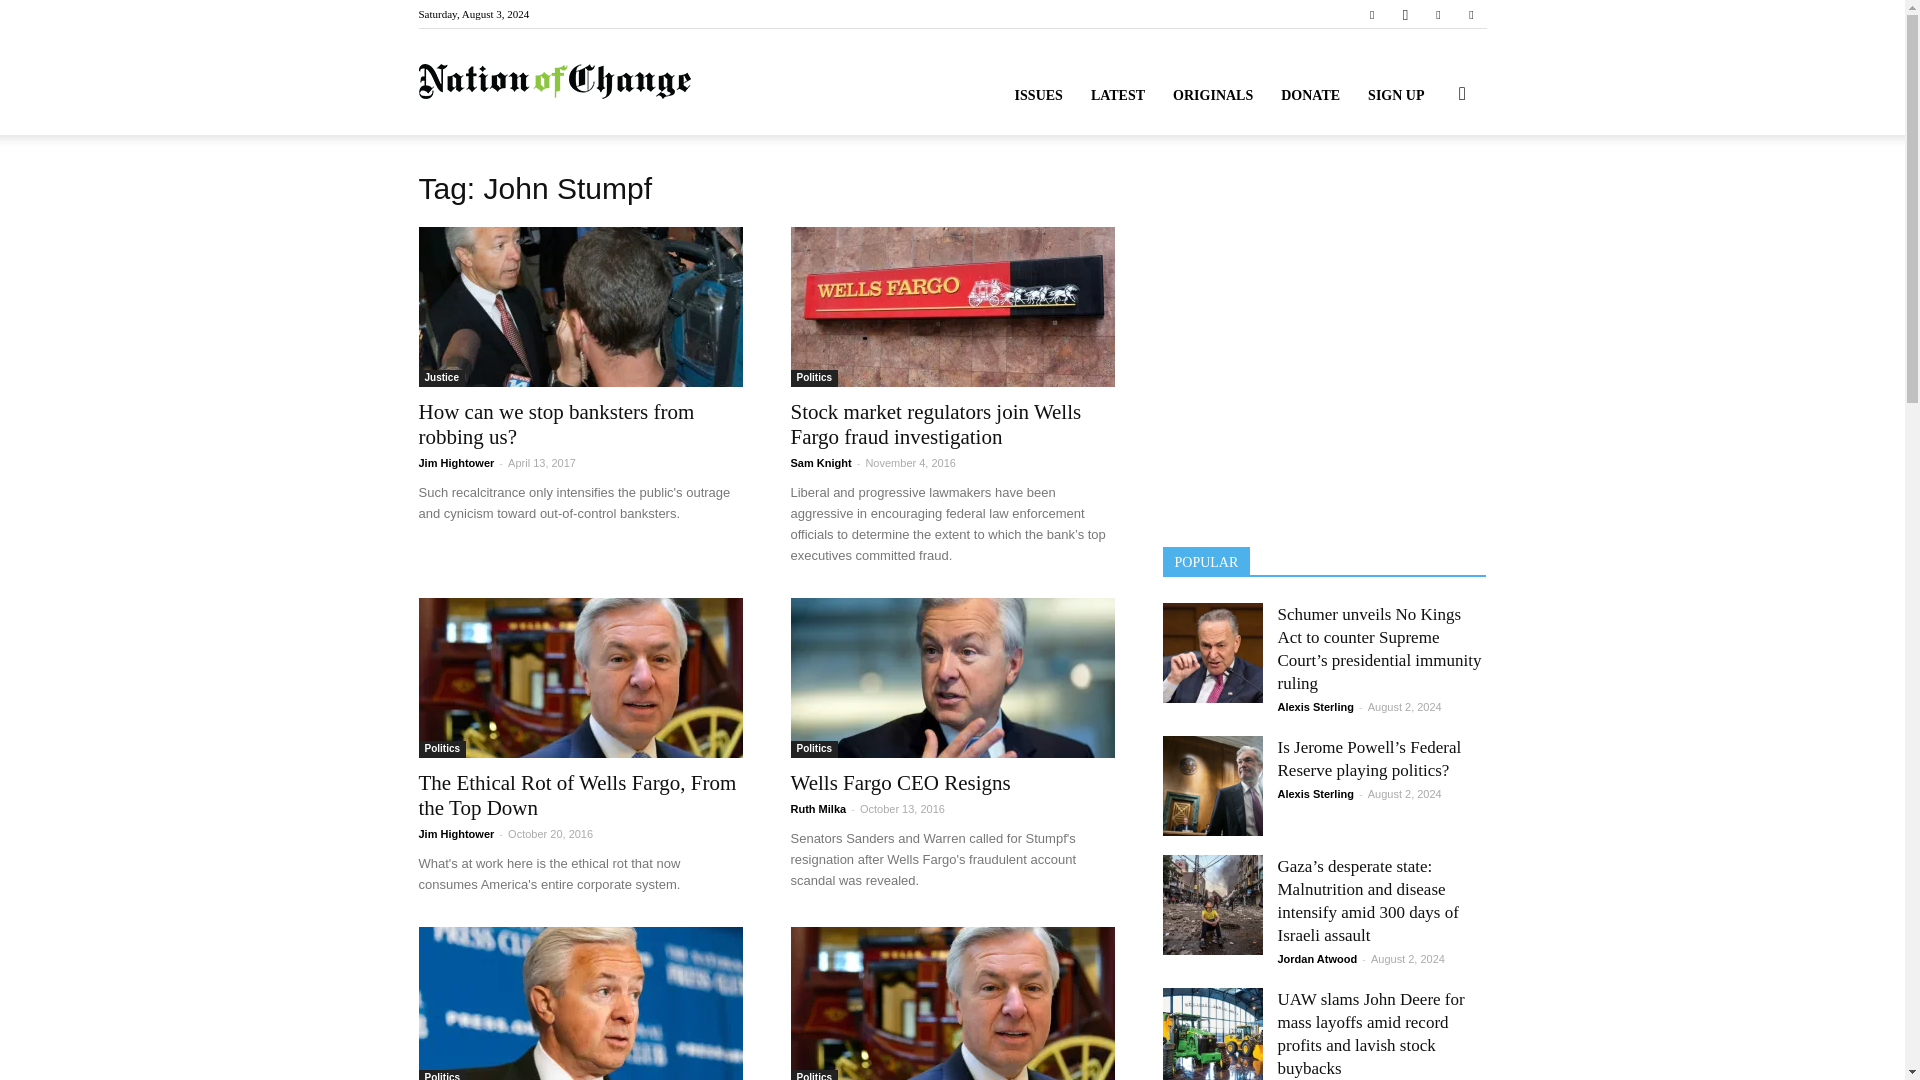 This screenshot has width=1920, height=1080. What do you see at coordinates (1438, 14) in the screenshot?
I see `Twitter` at bounding box center [1438, 14].